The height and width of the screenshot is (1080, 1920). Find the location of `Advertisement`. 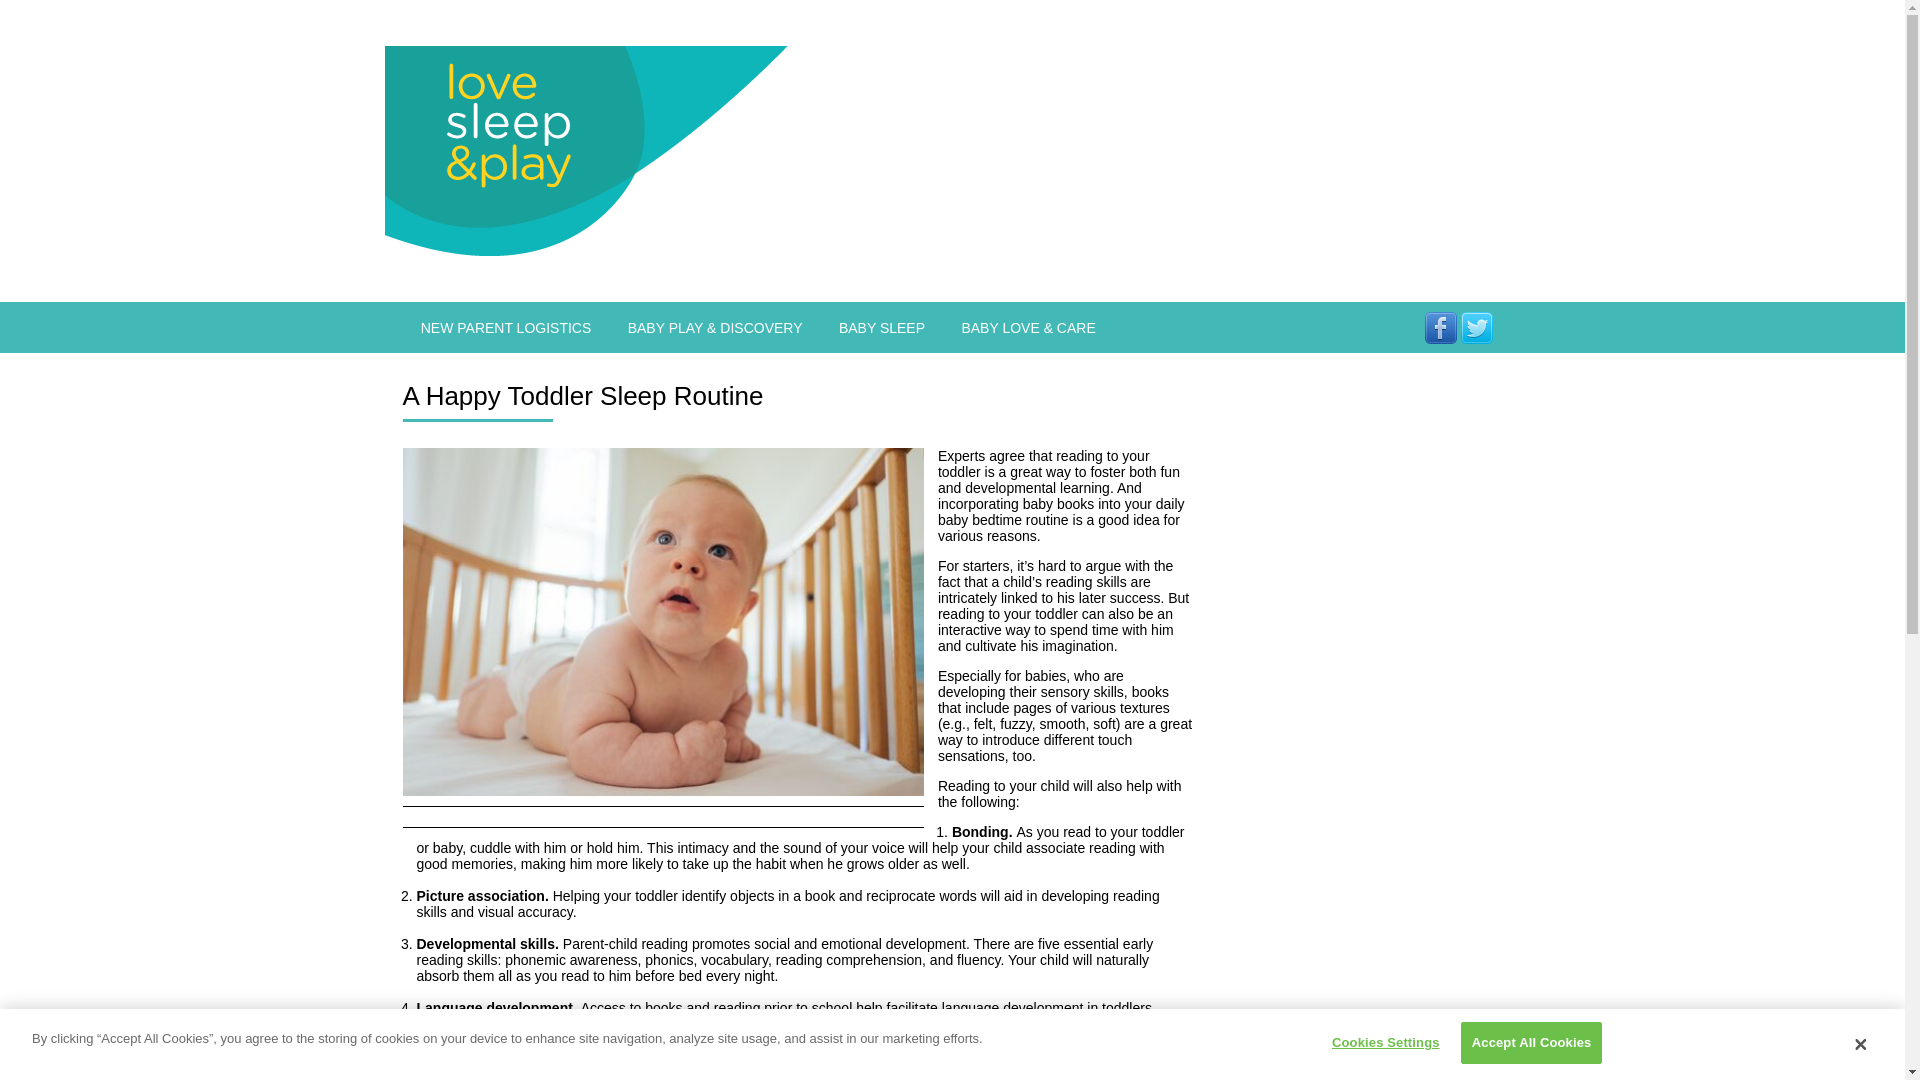

Advertisement is located at coordinates (1235, 150).